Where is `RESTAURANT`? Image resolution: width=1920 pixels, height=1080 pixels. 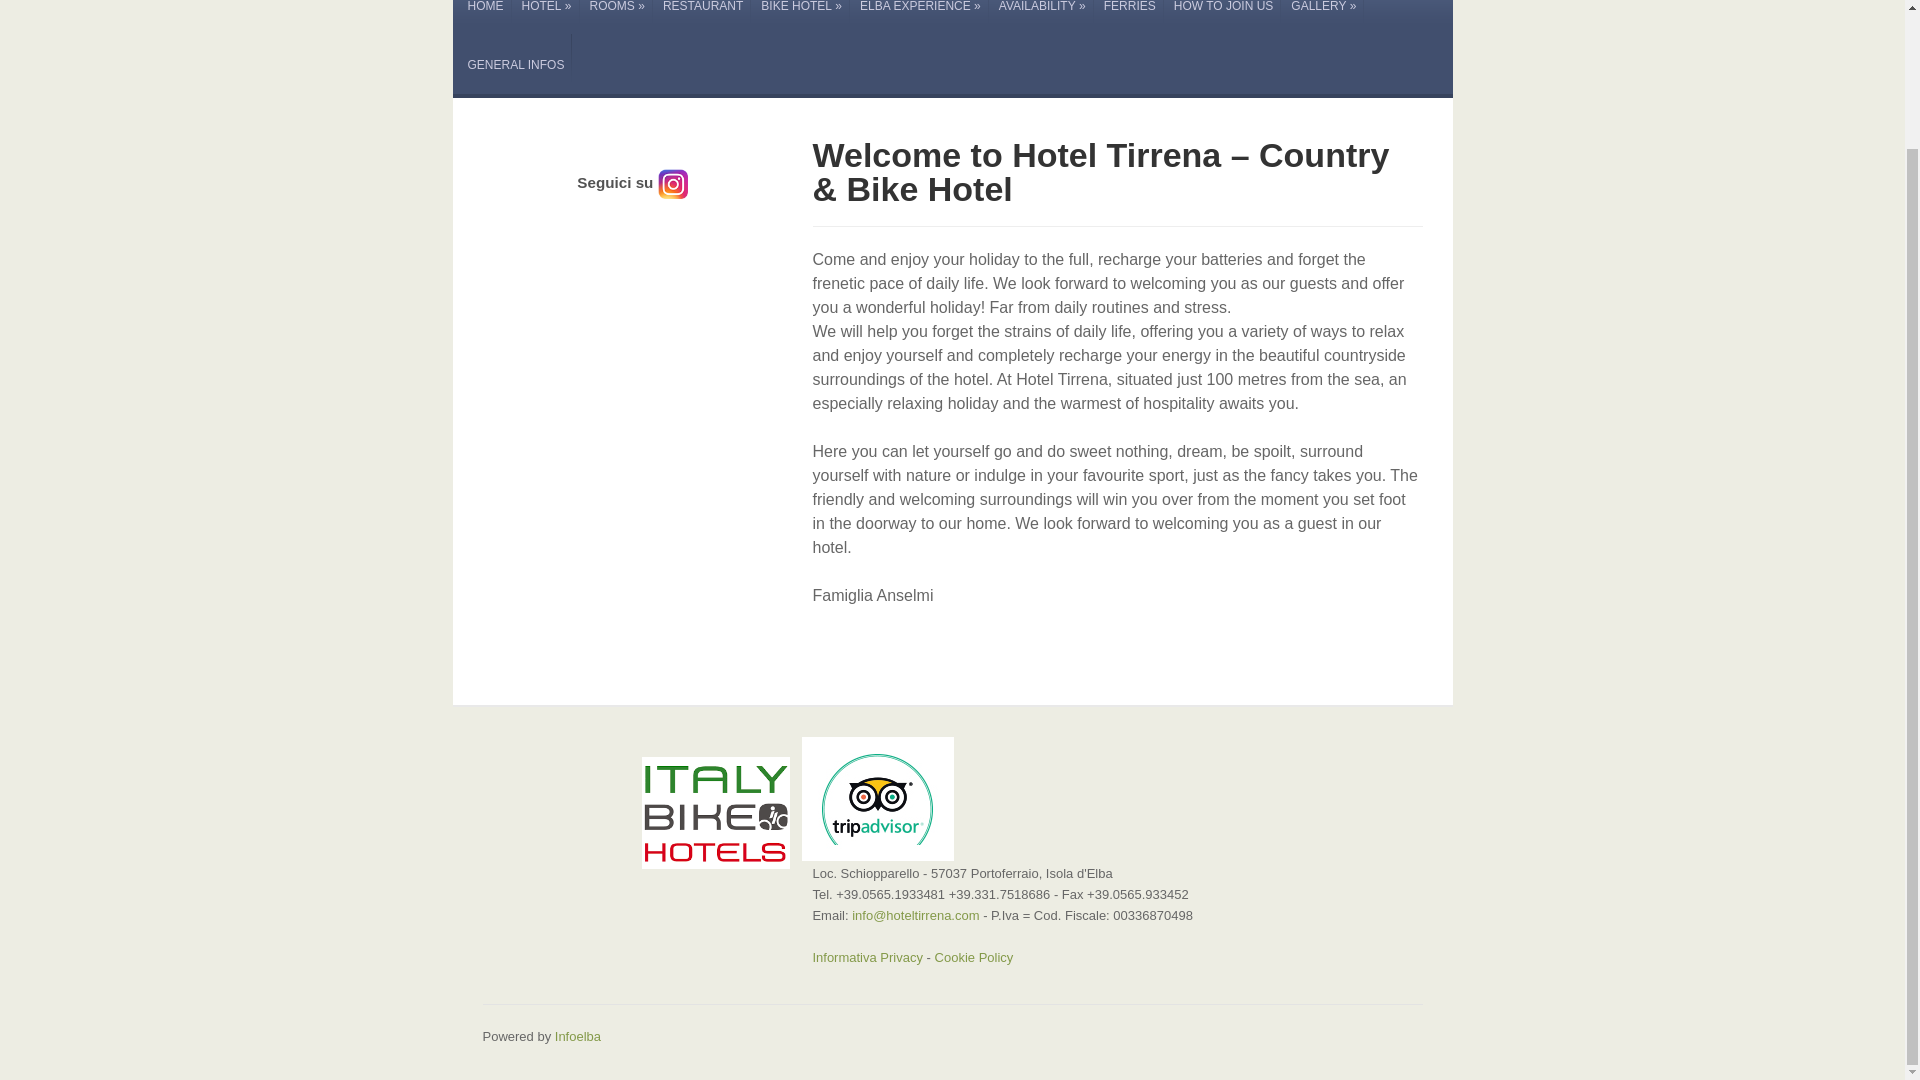
RESTAURANT is located at coordinates (701, 16).